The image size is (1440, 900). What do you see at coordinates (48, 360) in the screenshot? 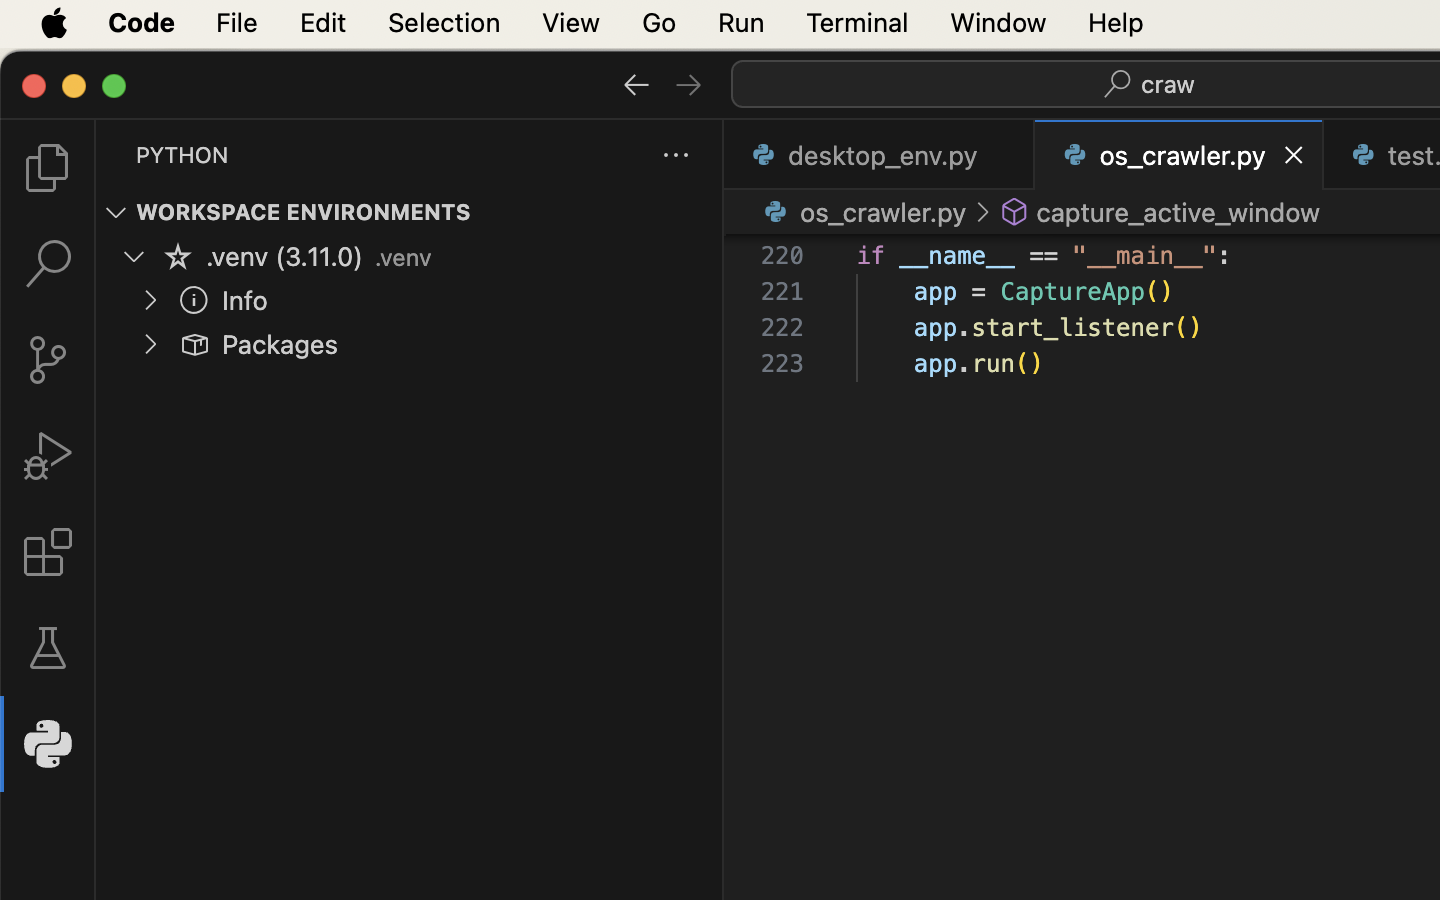
I see `0 ` at bounding box center [48, 360].